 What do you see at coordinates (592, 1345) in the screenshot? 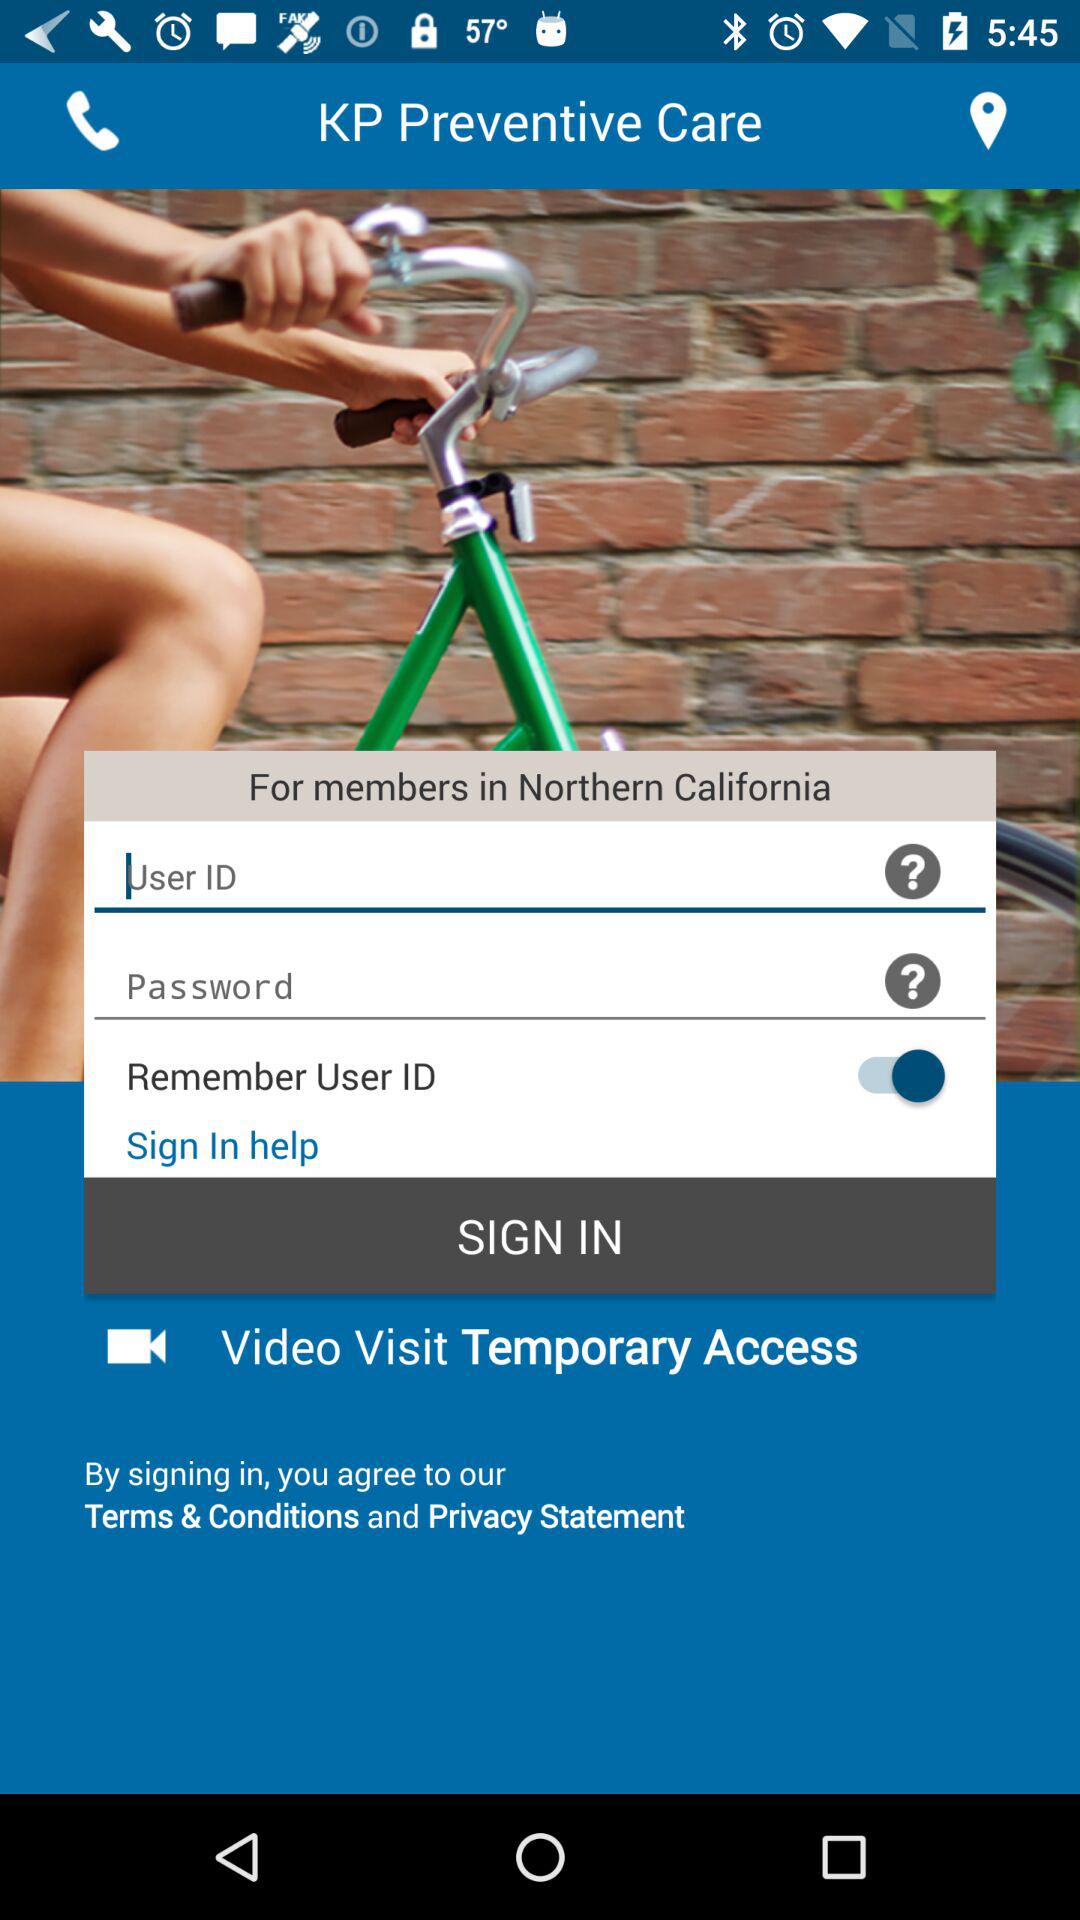
I see `turn on video visit temporary app` at bounding box center [592, 1345].